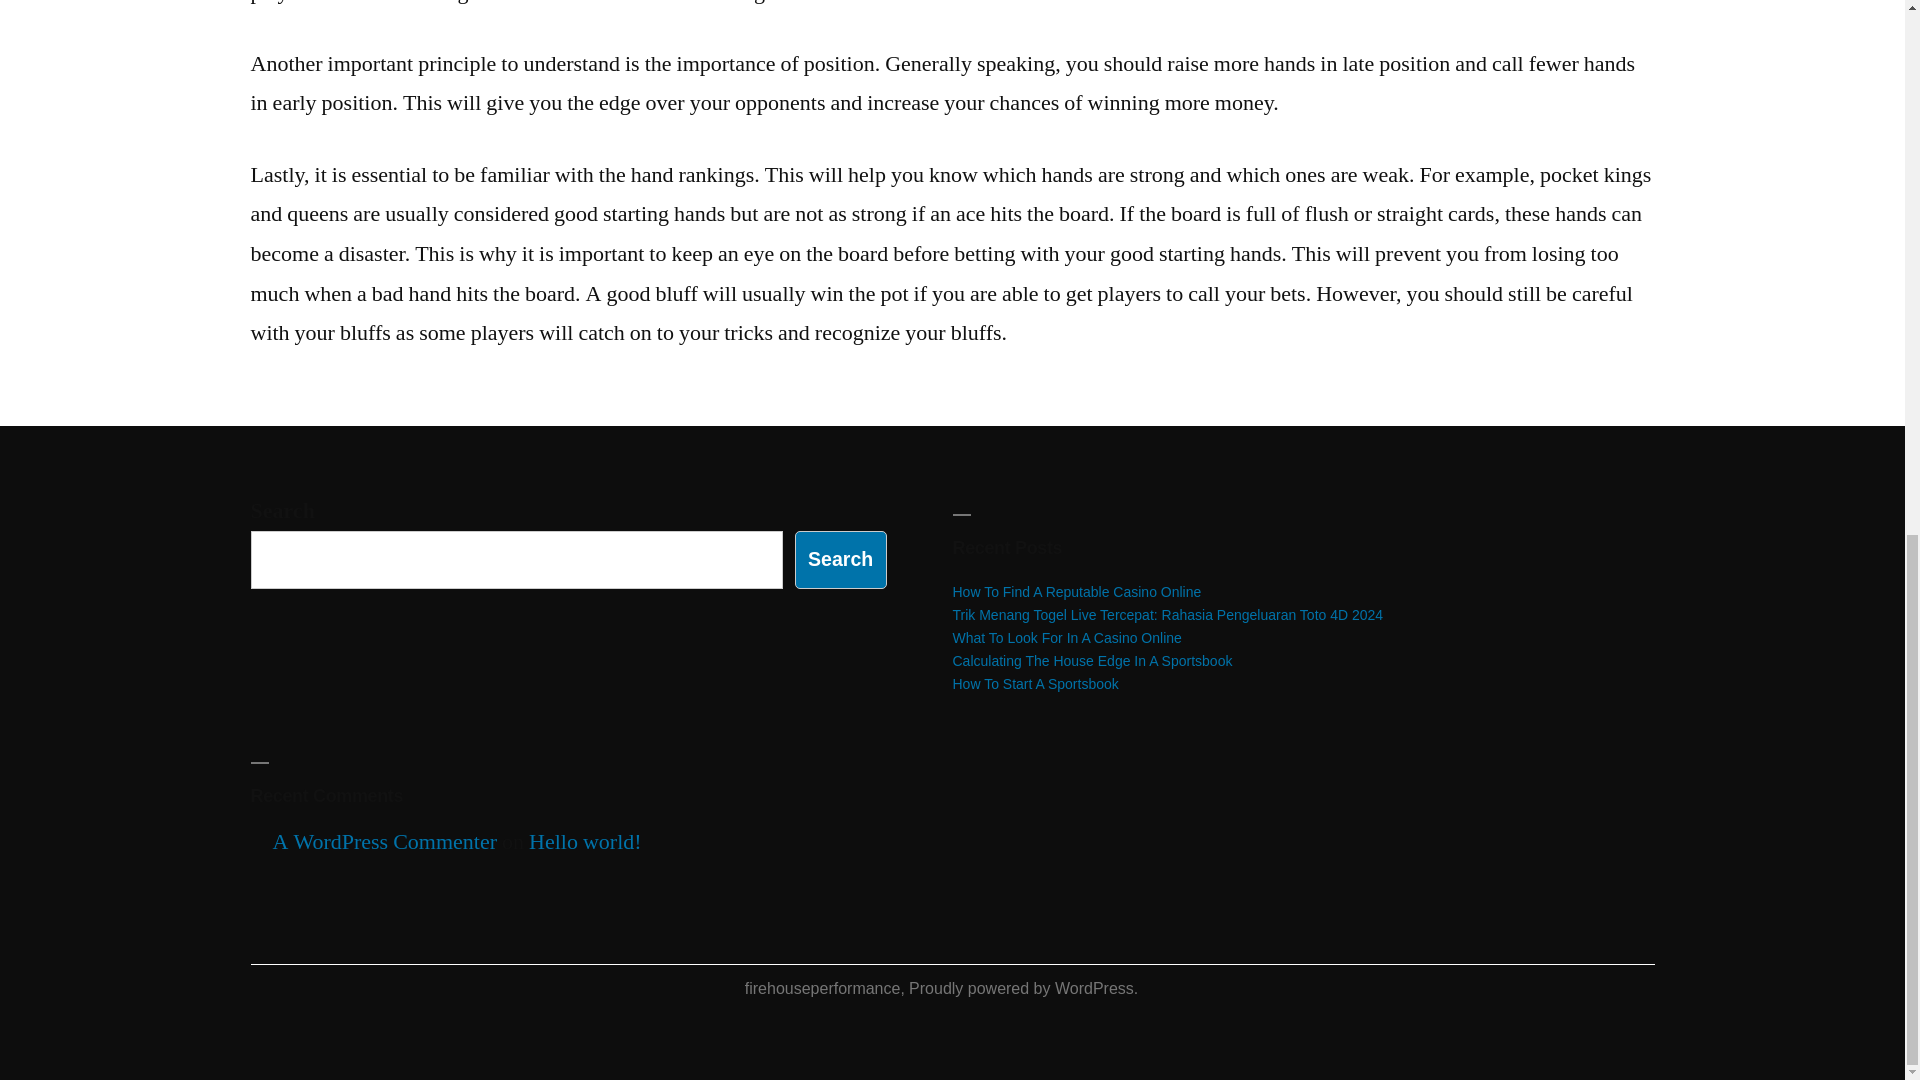 Image resolution: width=1920 pixels, height=1080 pixels. I want to click on Calculating The House Edge In A Sportsbook, so click(1092, 660).